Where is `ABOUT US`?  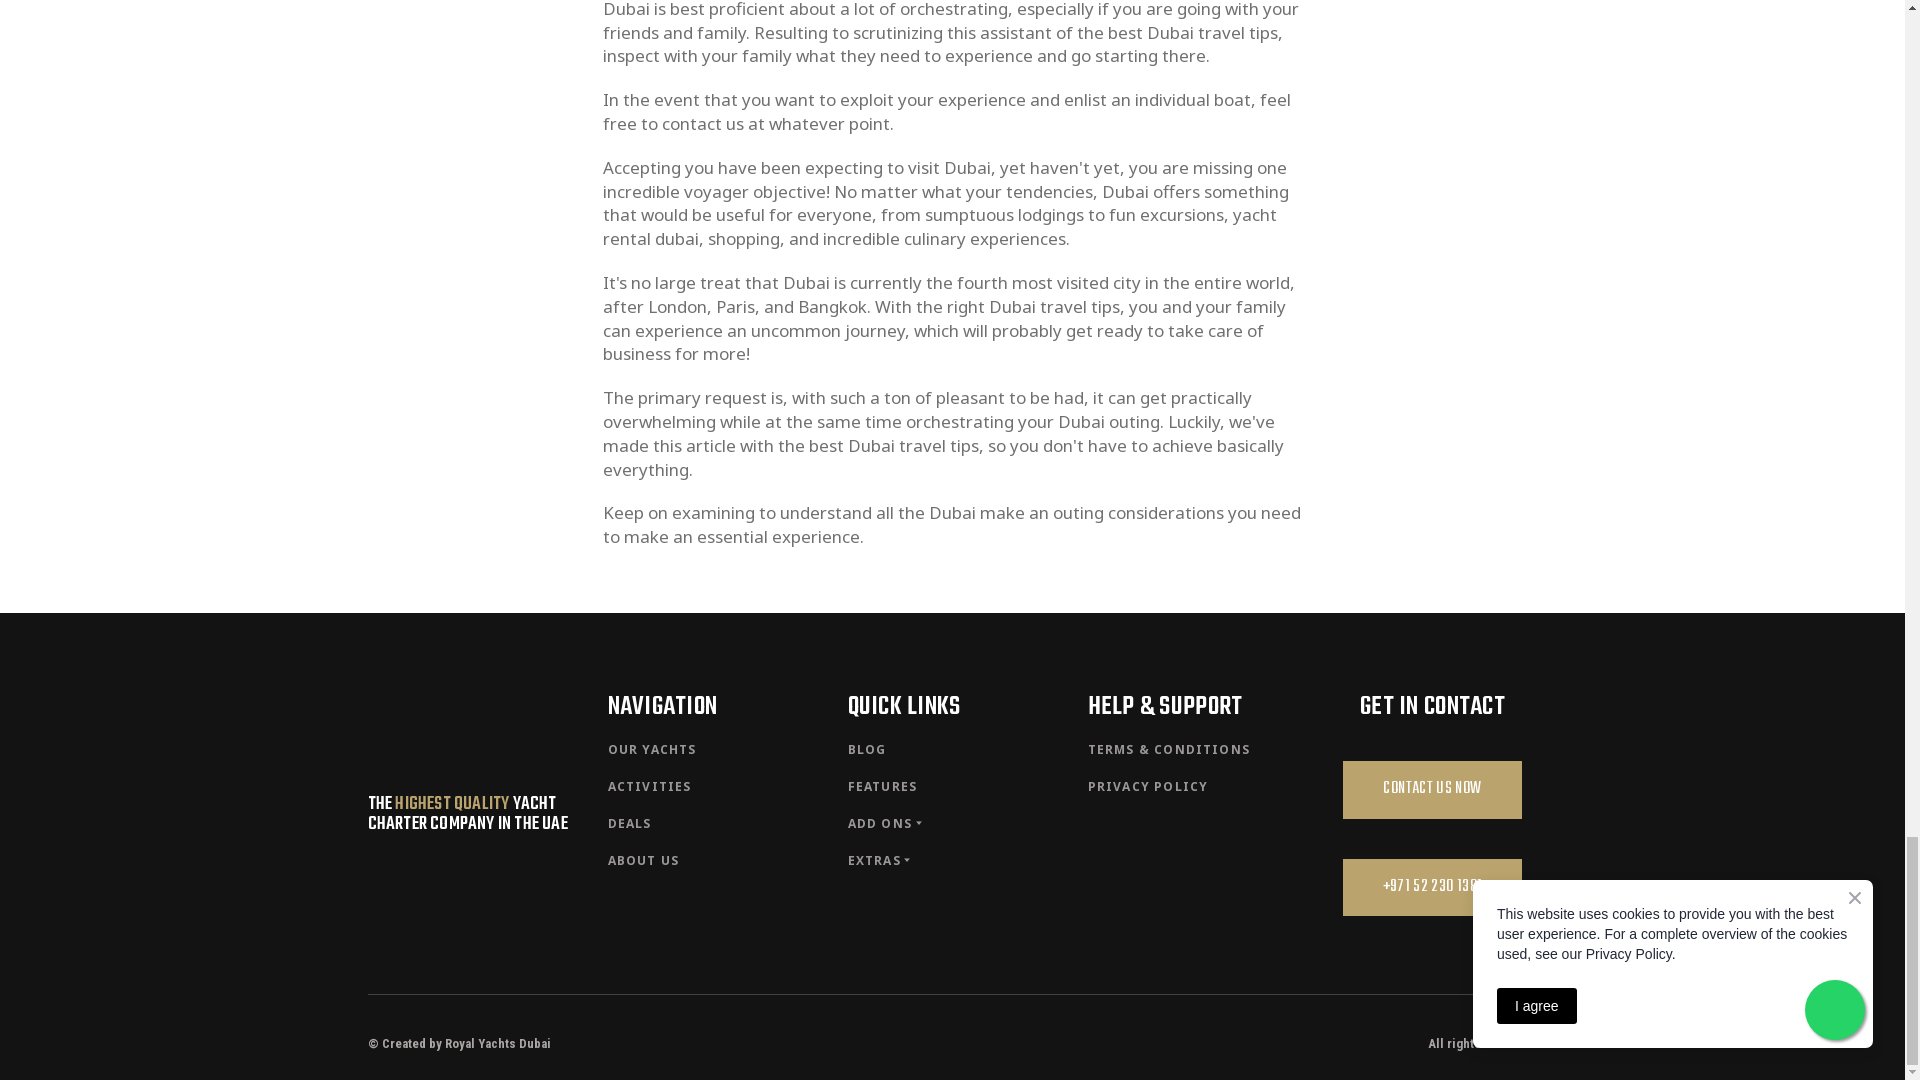
ABOUT US is located at coordinates (644, 860).